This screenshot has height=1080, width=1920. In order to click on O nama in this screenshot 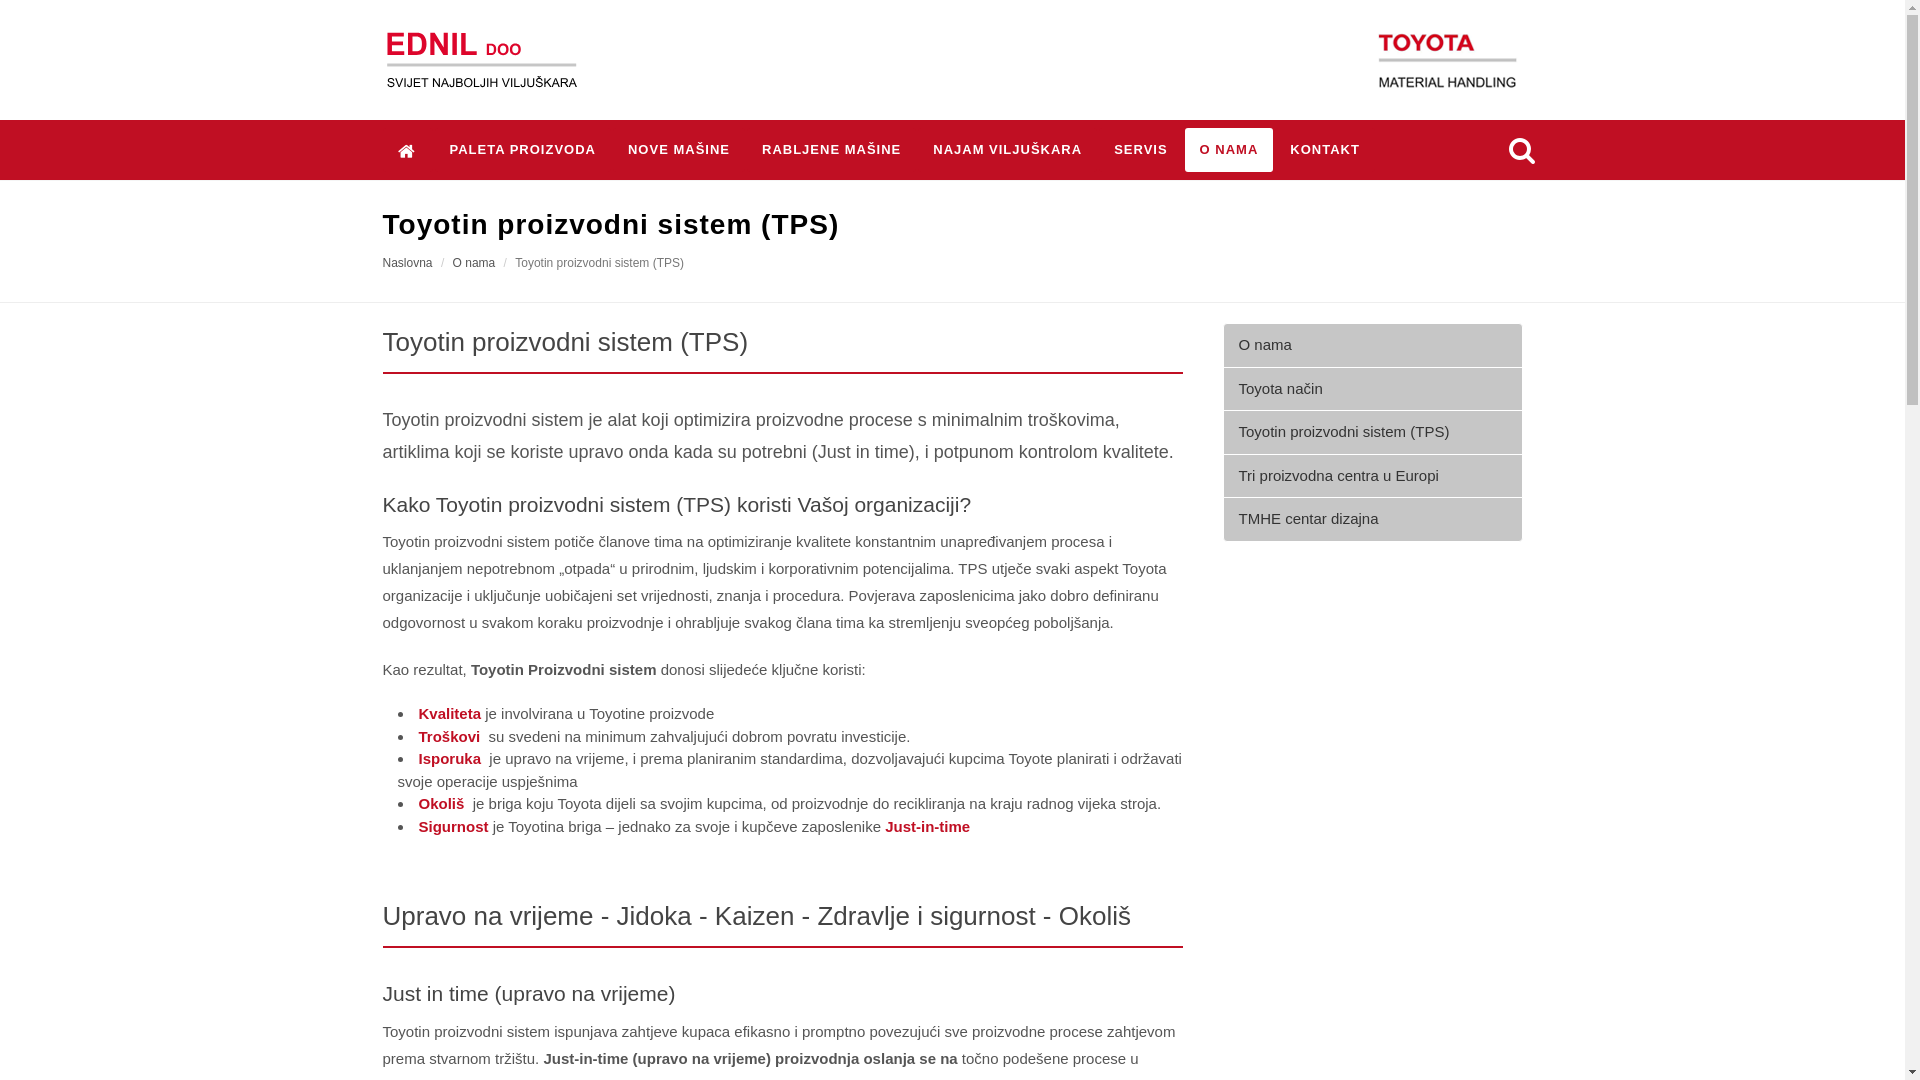, I will do `click(474, 263)`.